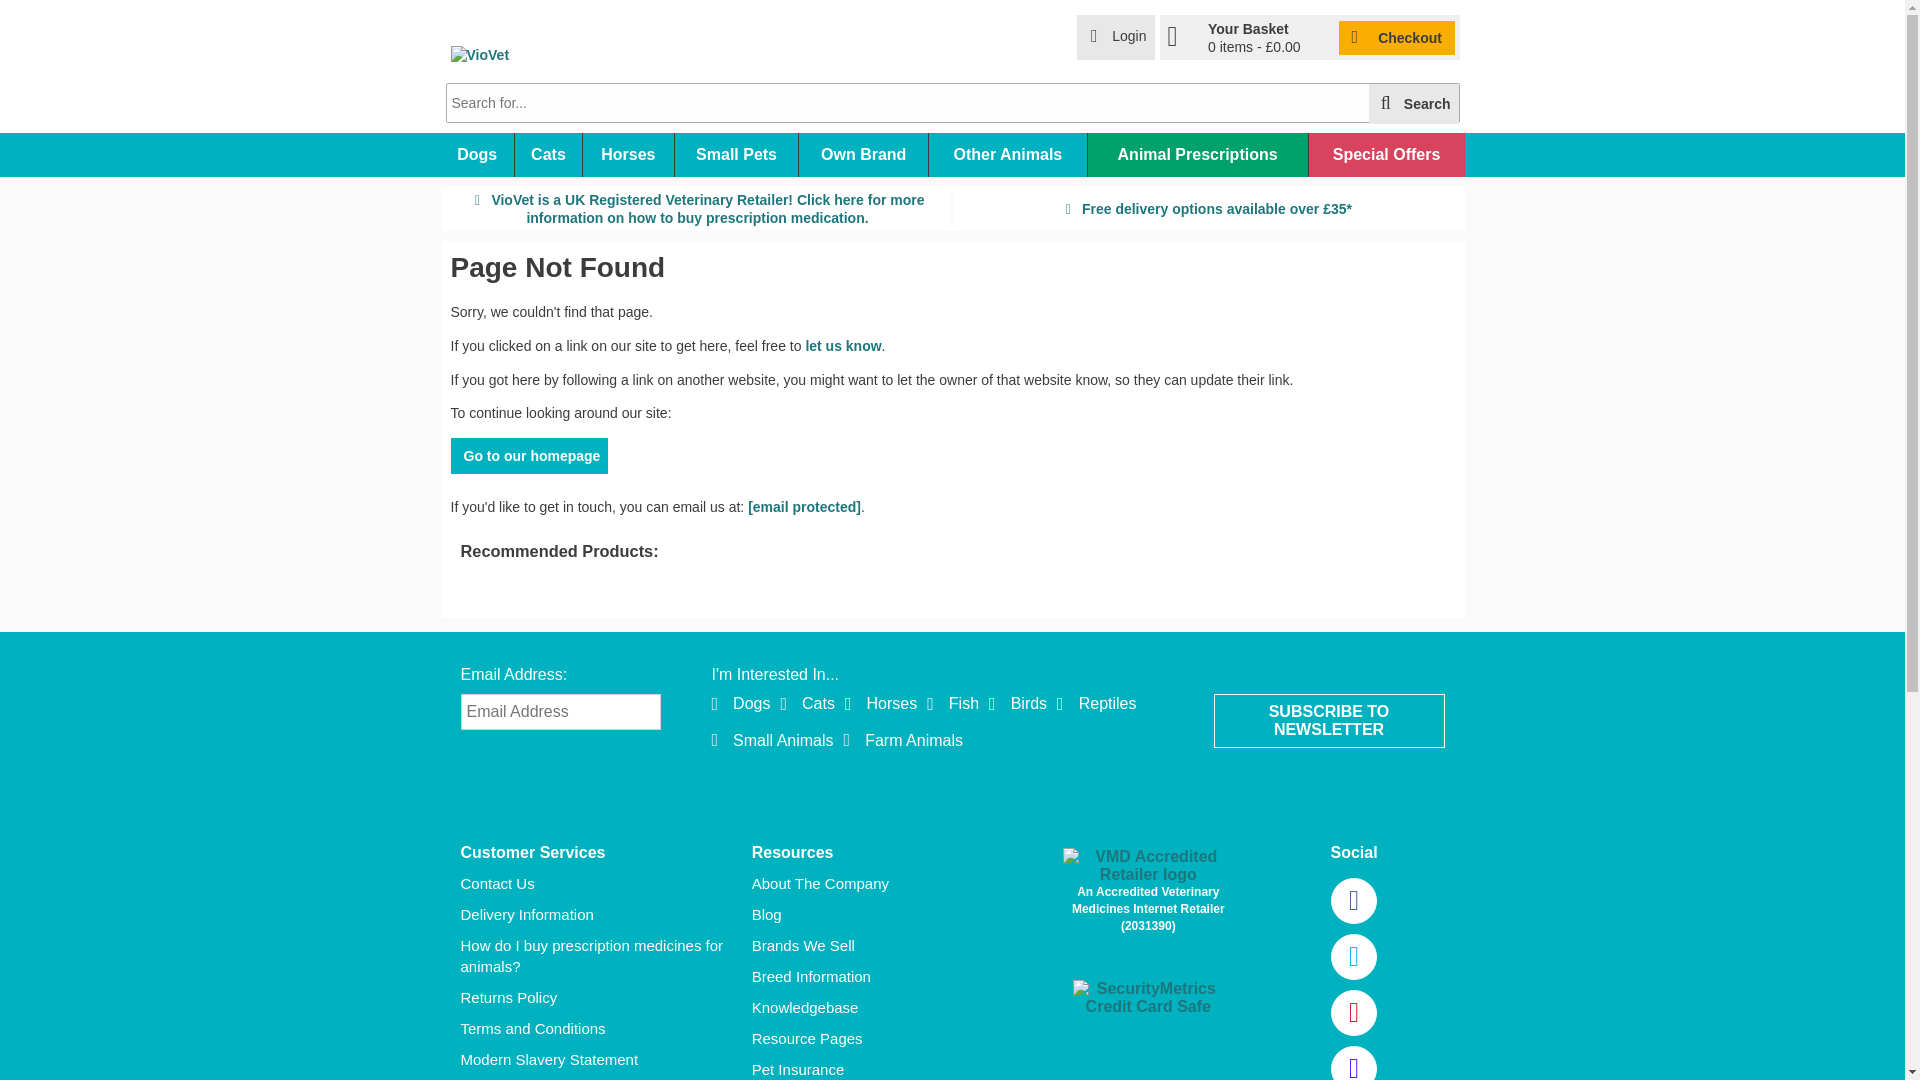 This screenshot has height=1080, width=1920. Describe the element at coordinates (1115, 38) in the screenshot. I see `Login` at that location.